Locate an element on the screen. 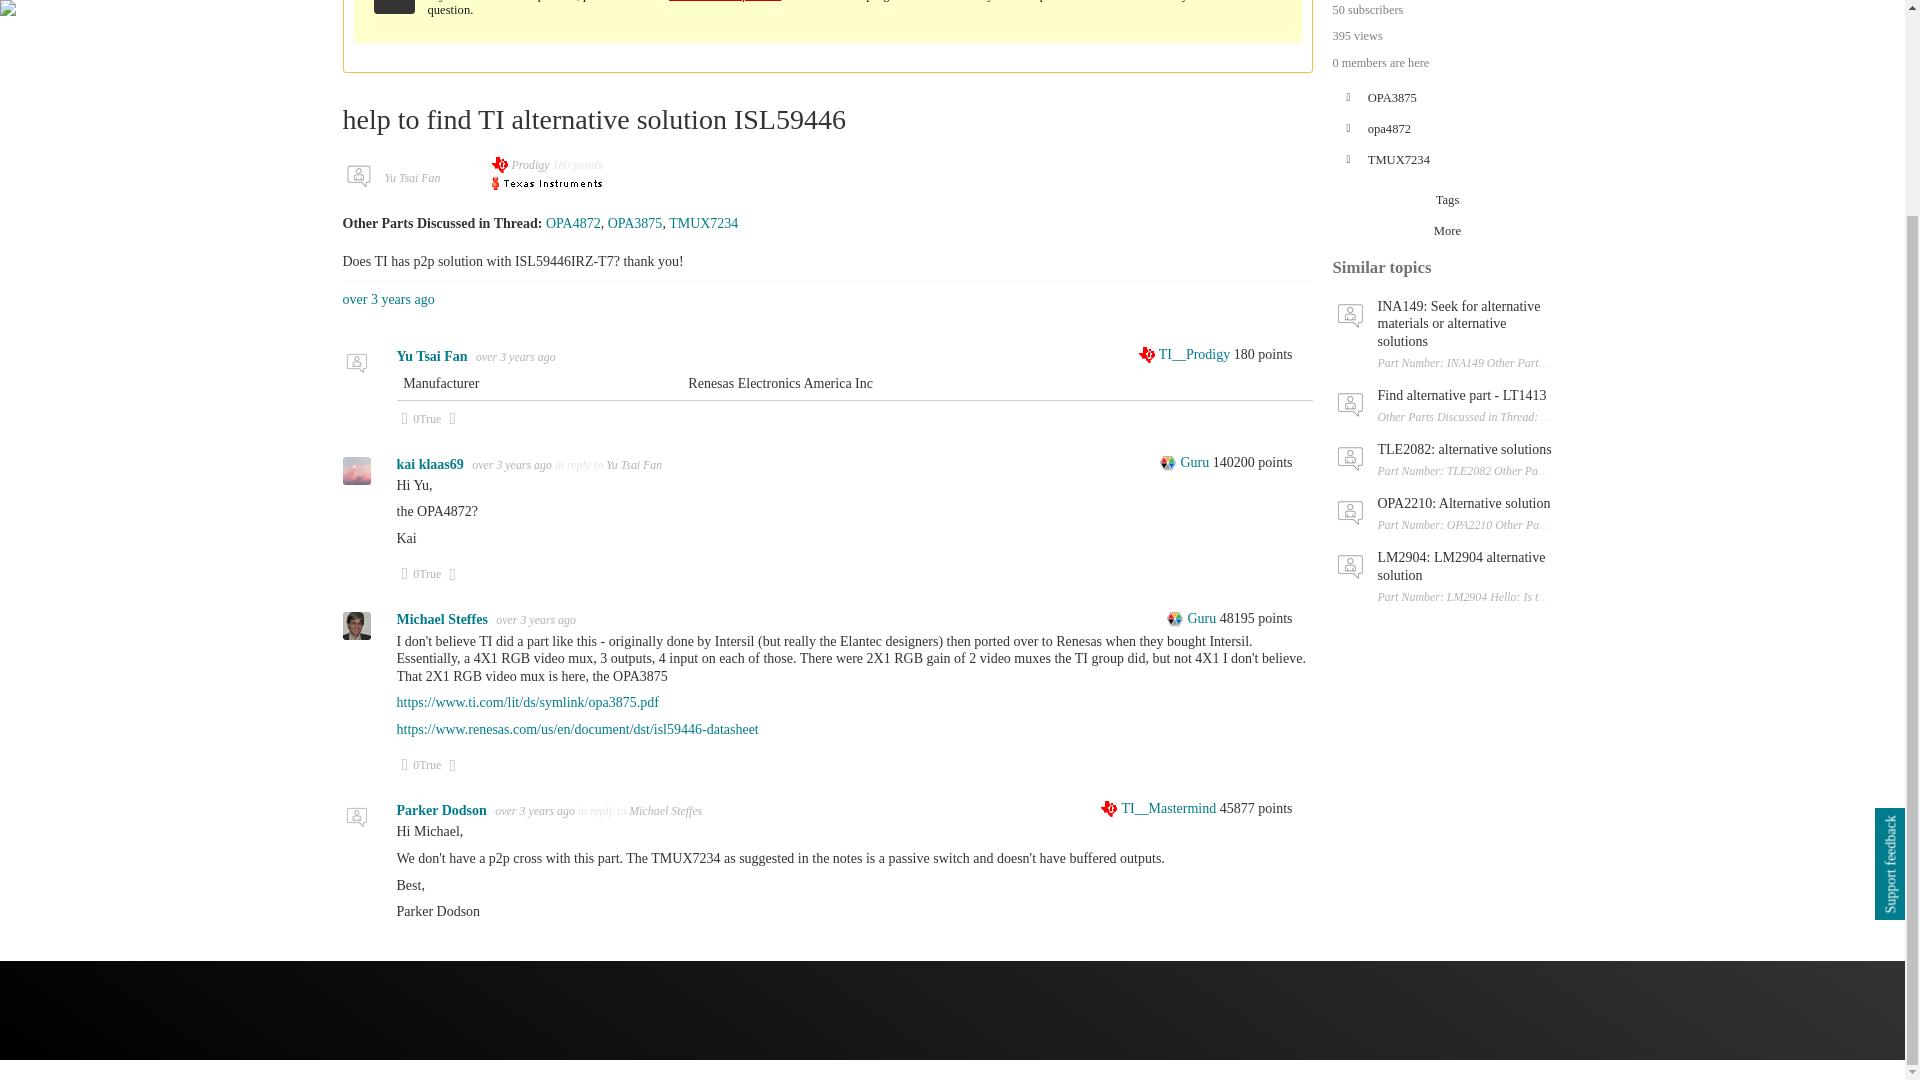 The image size is (1920, 1080). Click here for explanation of levels is located at coordinates (572, 224).